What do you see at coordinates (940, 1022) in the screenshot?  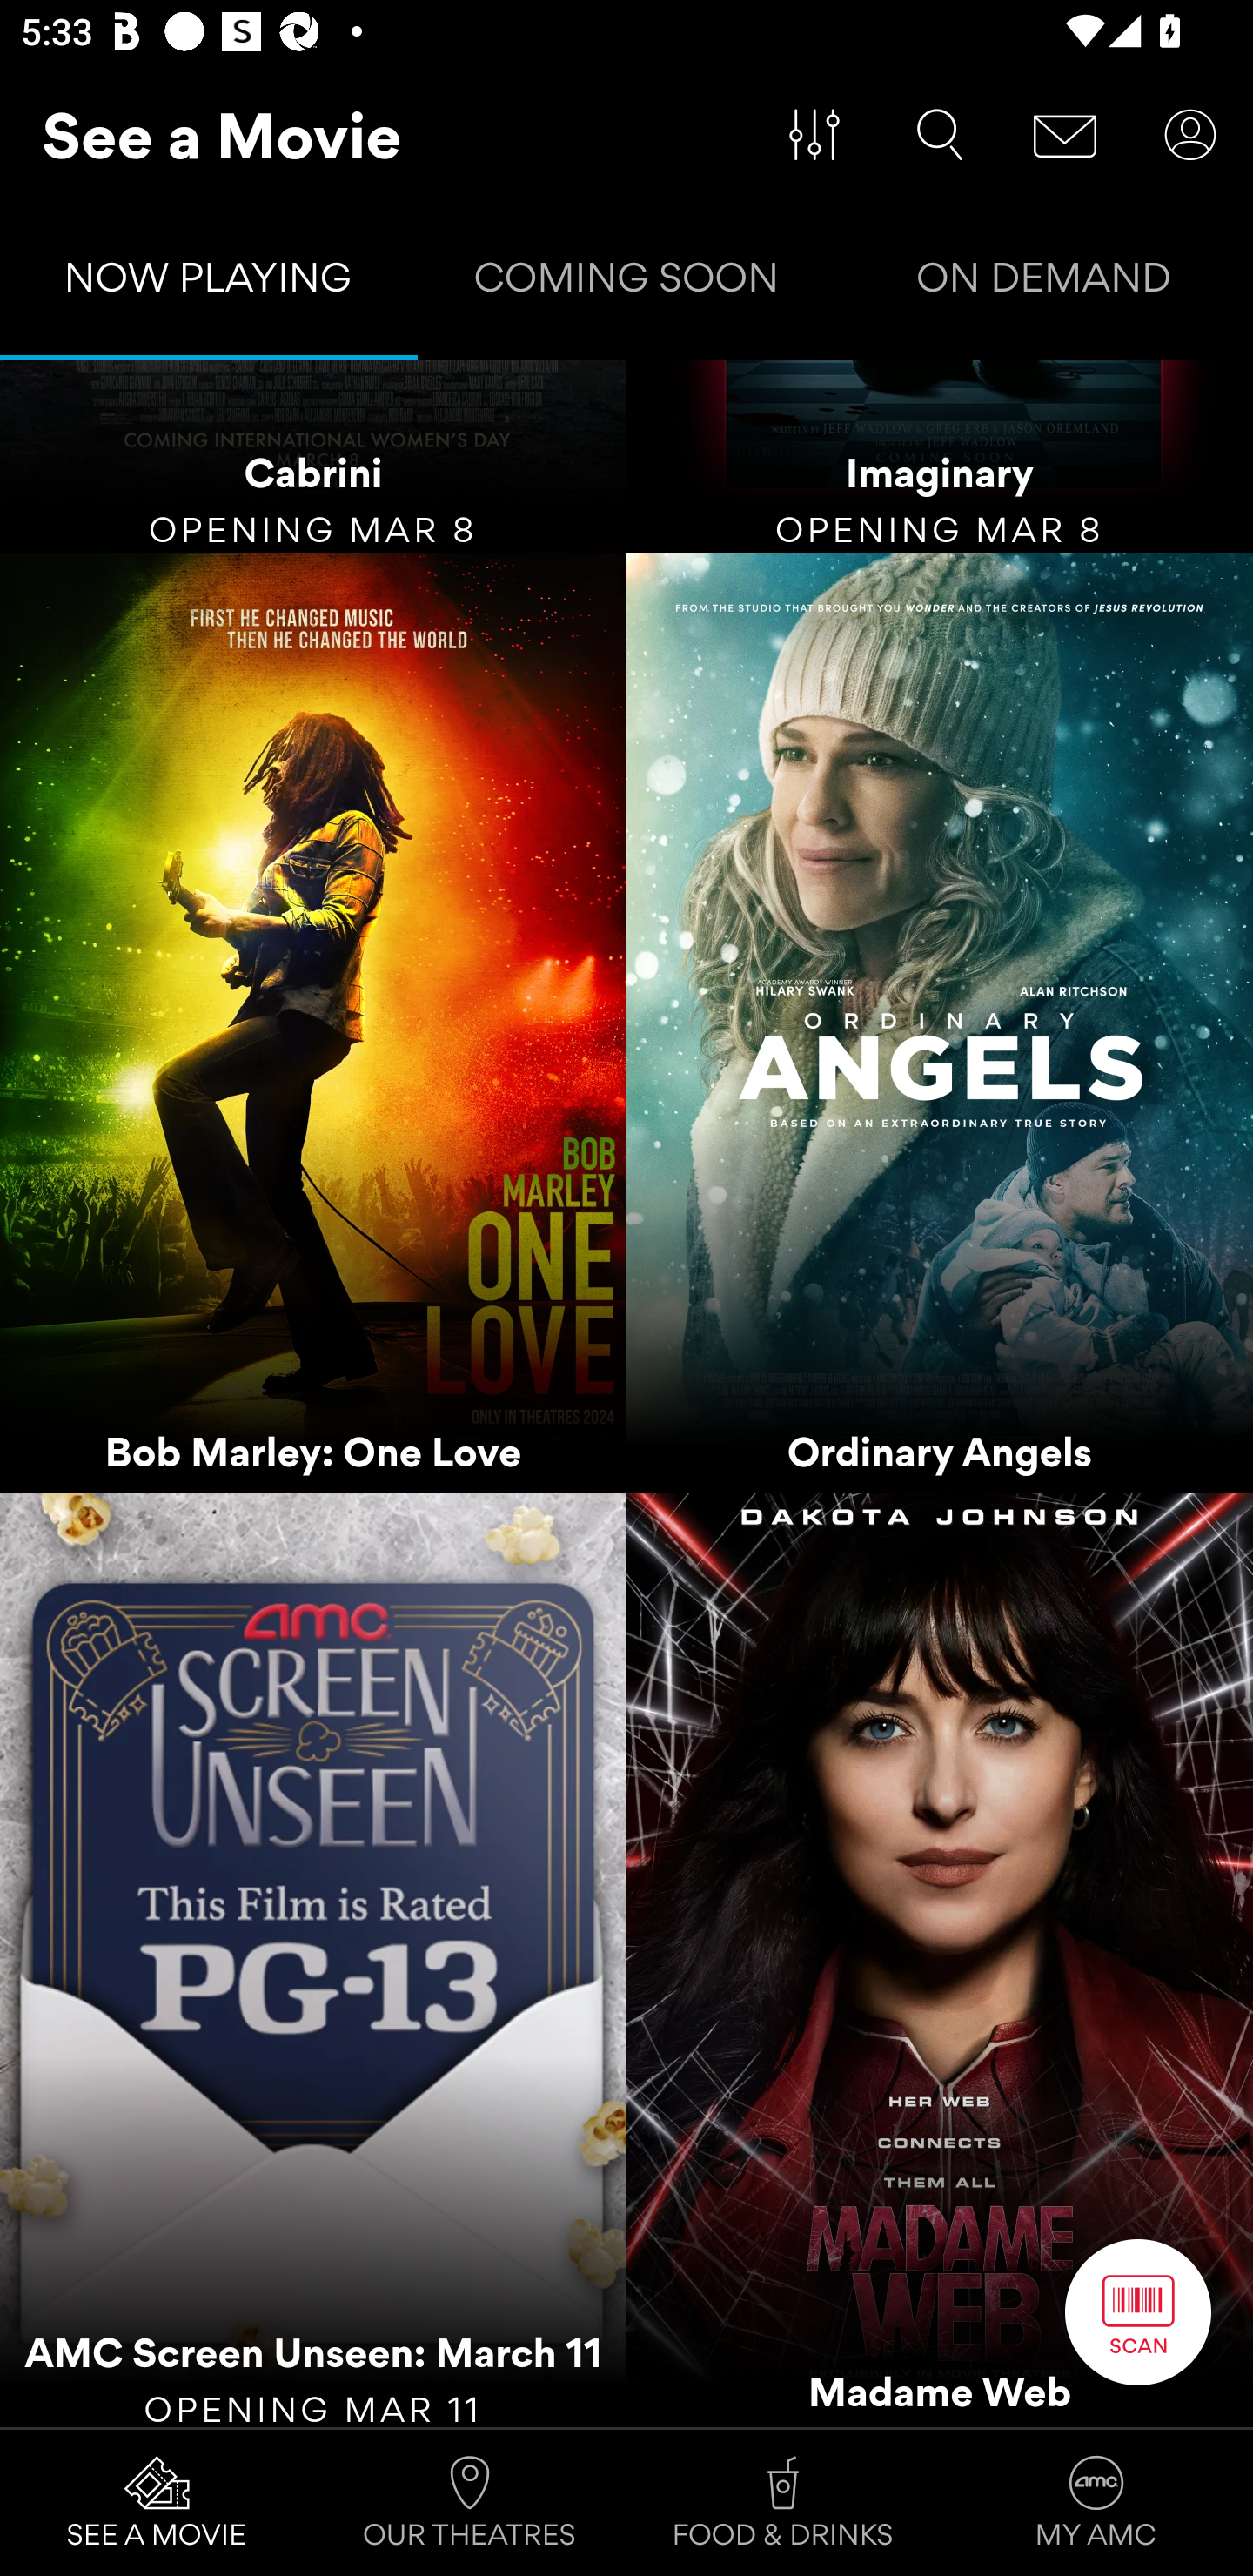 I see `Ordinary Angels` at bounding box center [940, 1022].